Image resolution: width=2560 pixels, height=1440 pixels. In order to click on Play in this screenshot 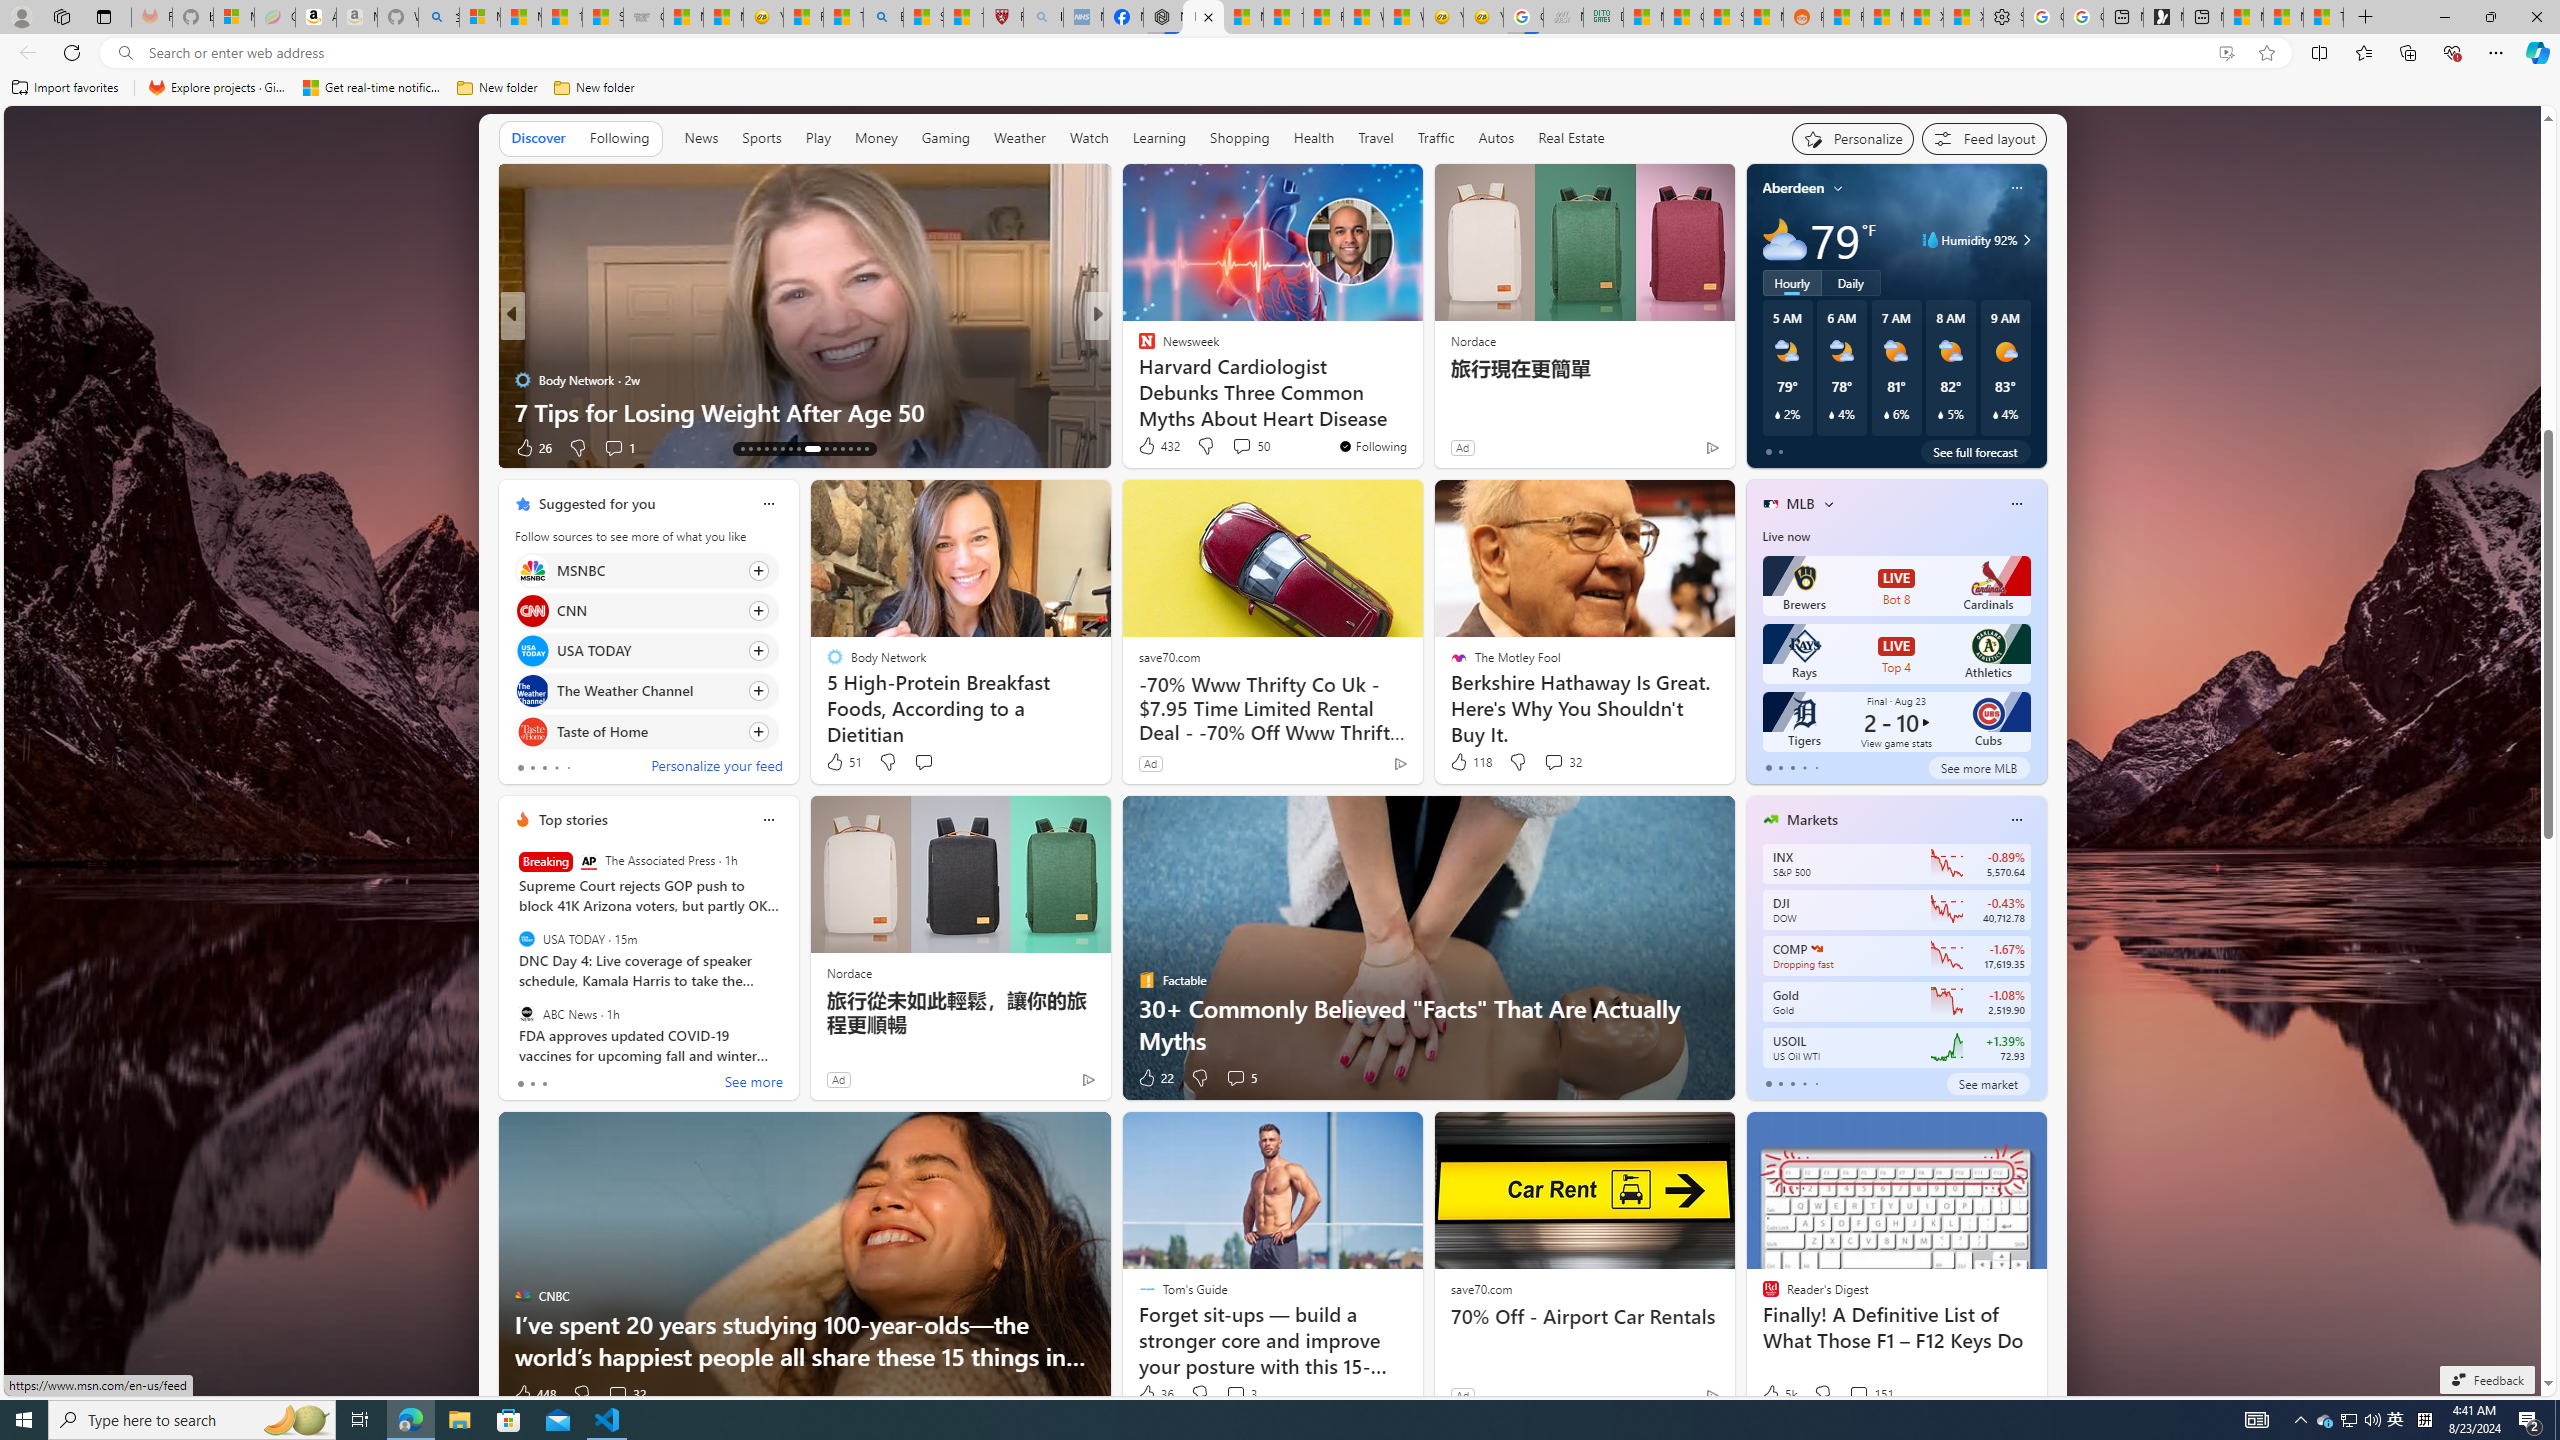, I will do `click(818, 138)`.